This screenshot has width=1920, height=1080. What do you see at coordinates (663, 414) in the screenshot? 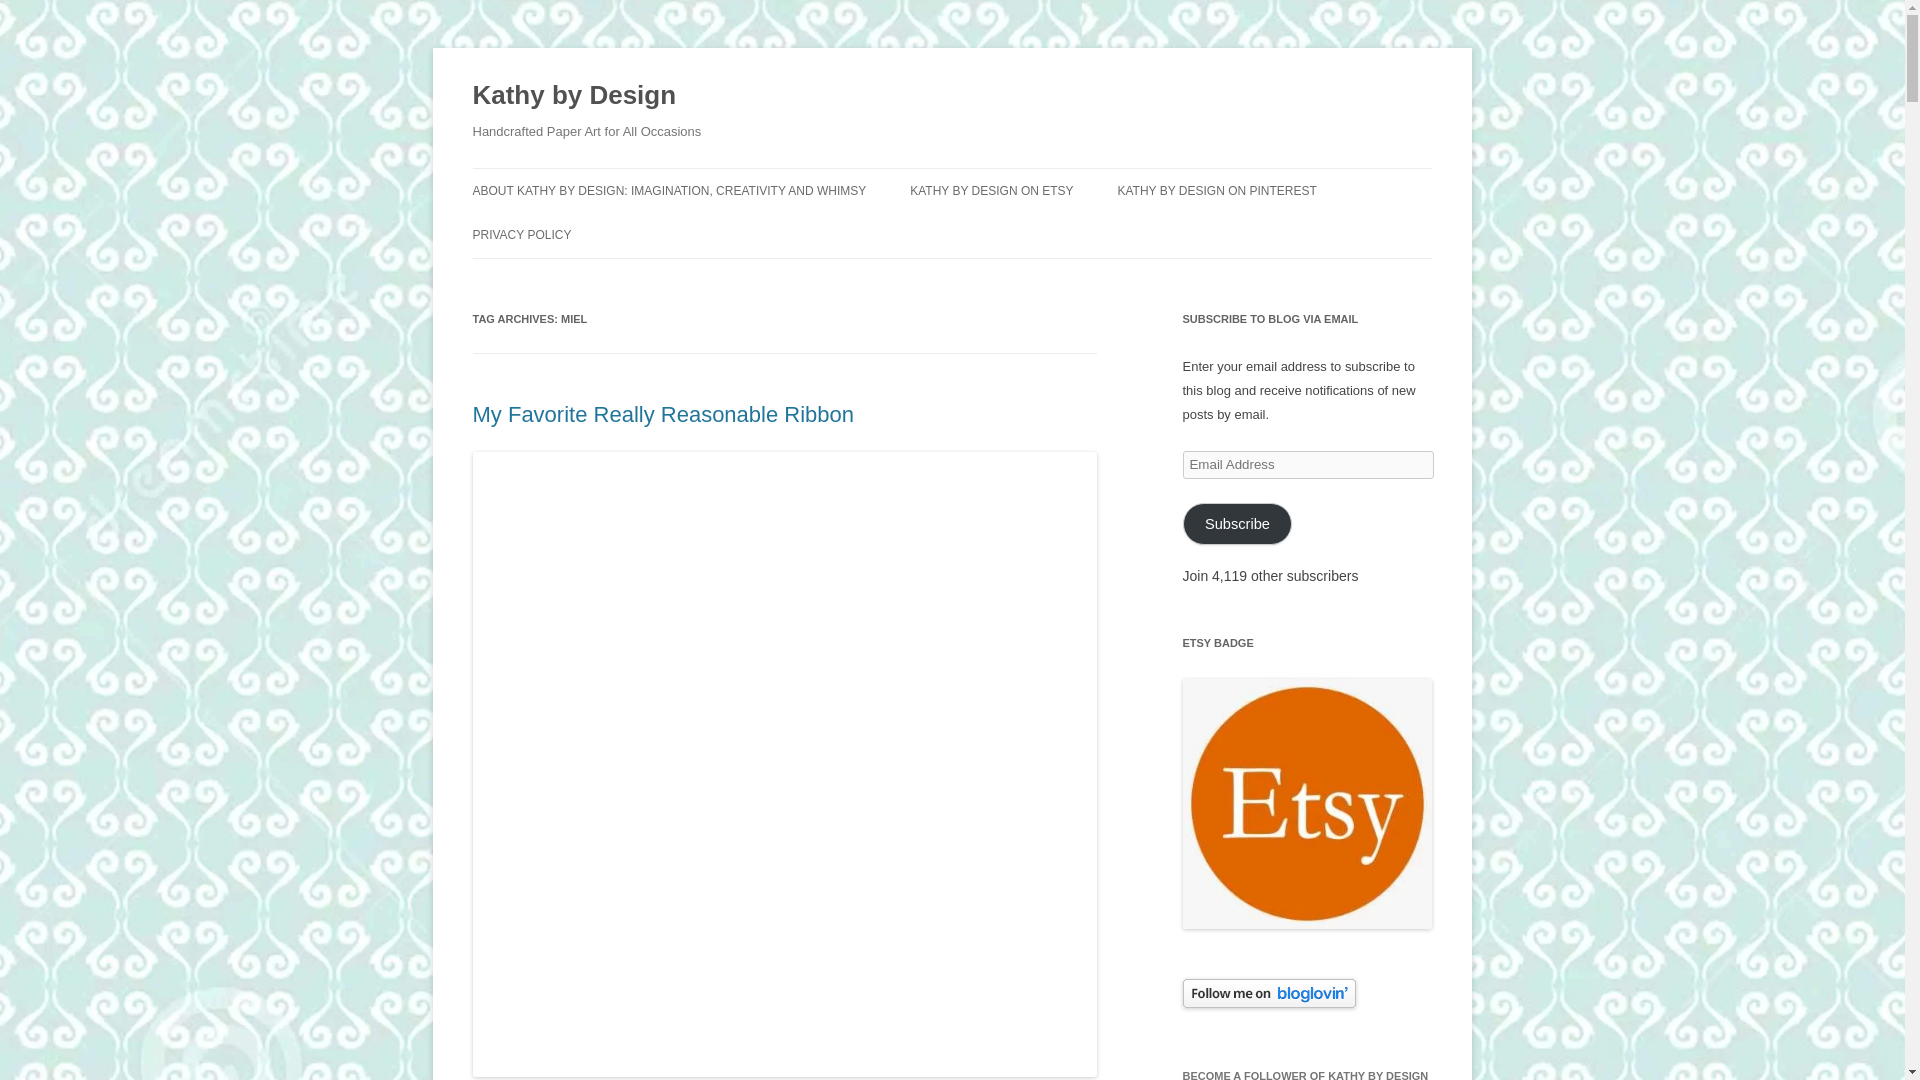
I see `My Favorite Really Reasonable Ribbon` at bounding box center [663, 414].